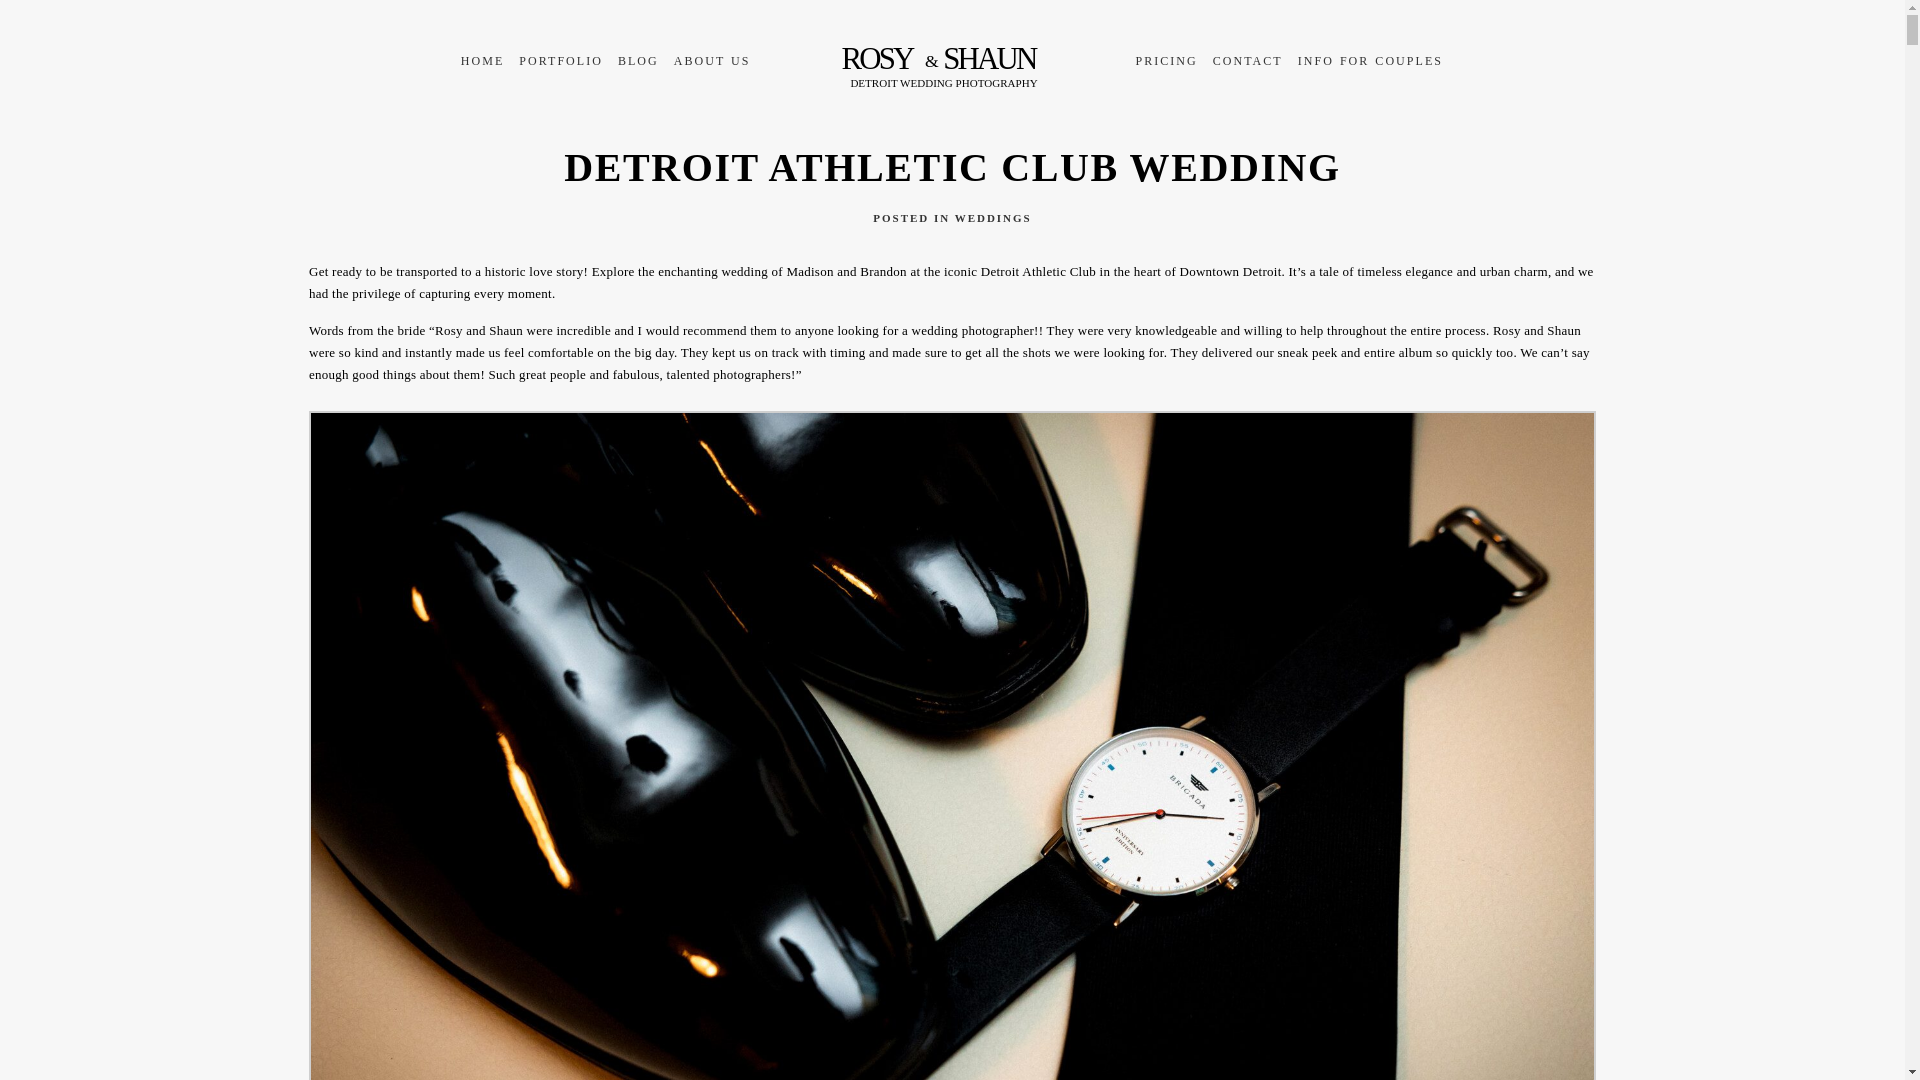 The image size is (1920, 1080). What do you see at coordinates (712, 61) in the screenshot?
I see `ABOUT US` at bounding box center [712, 61].